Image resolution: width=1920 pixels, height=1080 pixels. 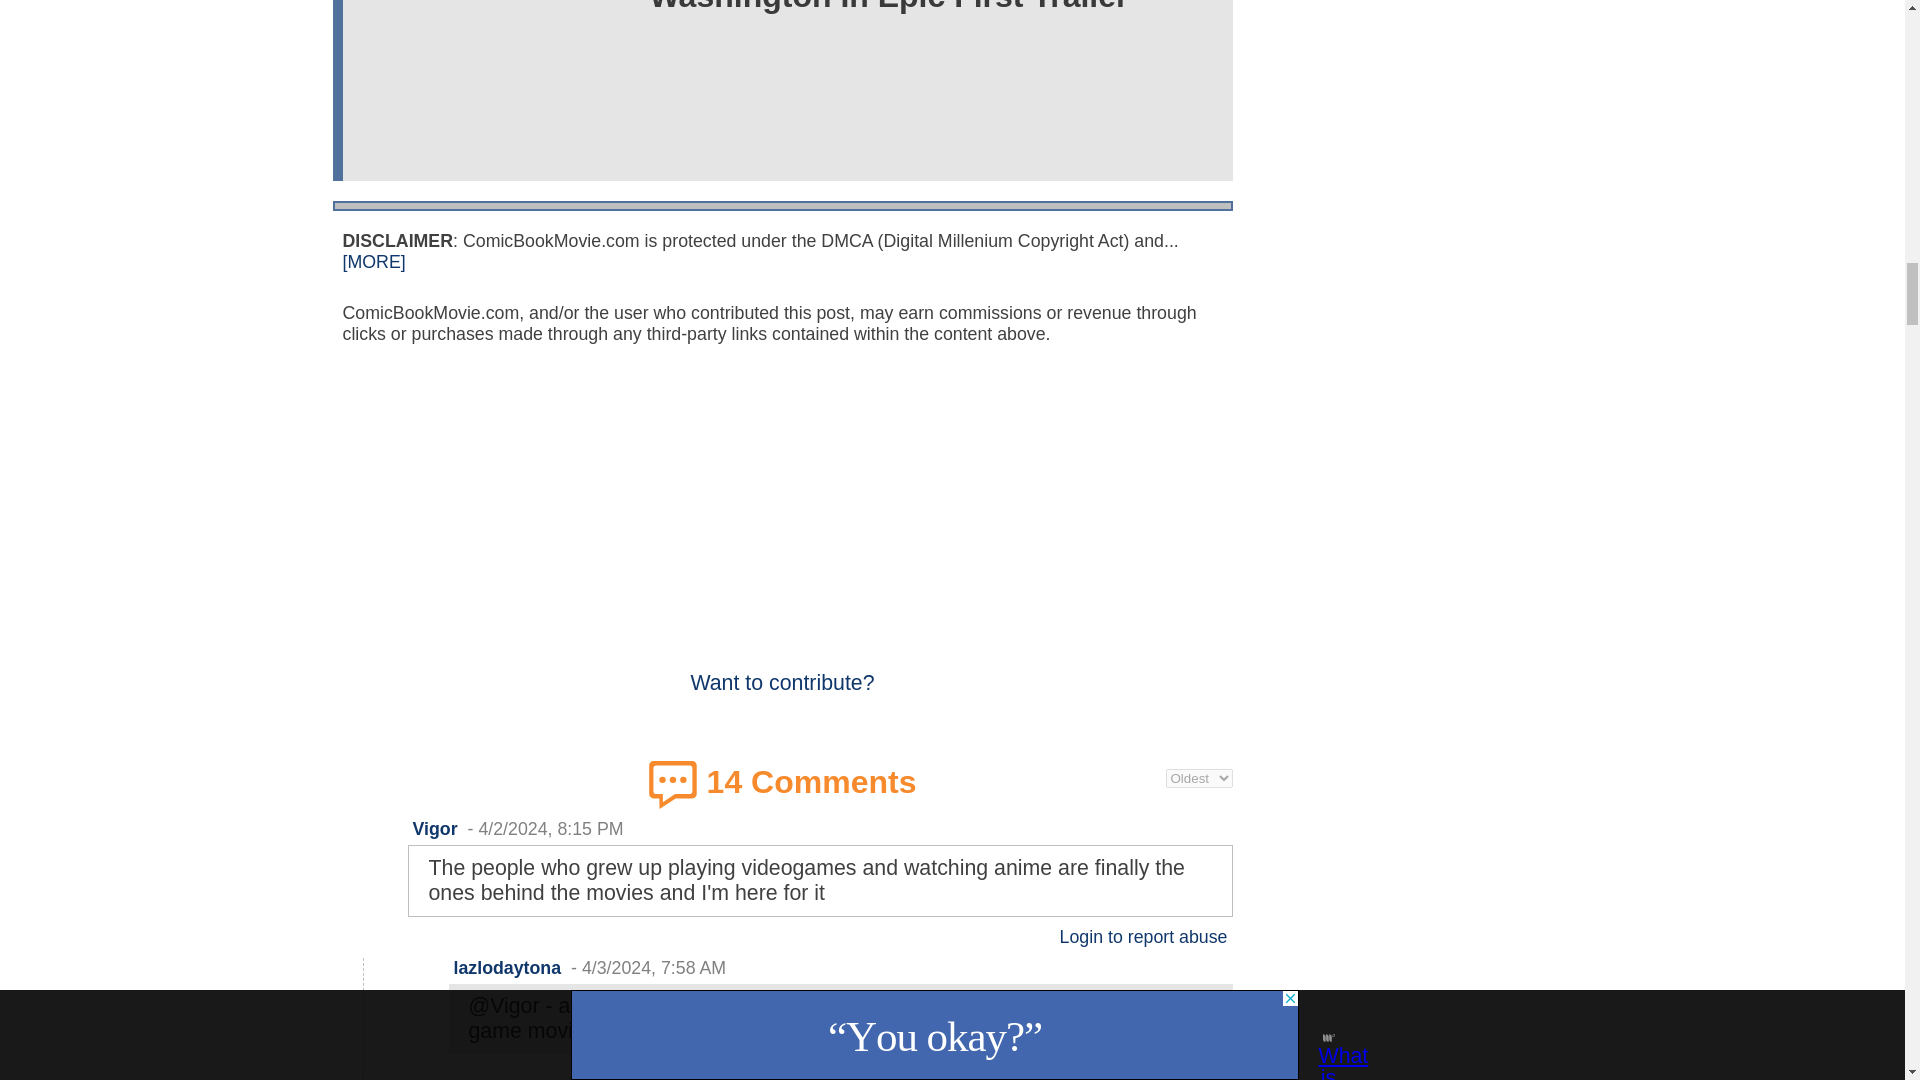 I want to click on Find out how to become a contributor!, so click(x=781, y=670).